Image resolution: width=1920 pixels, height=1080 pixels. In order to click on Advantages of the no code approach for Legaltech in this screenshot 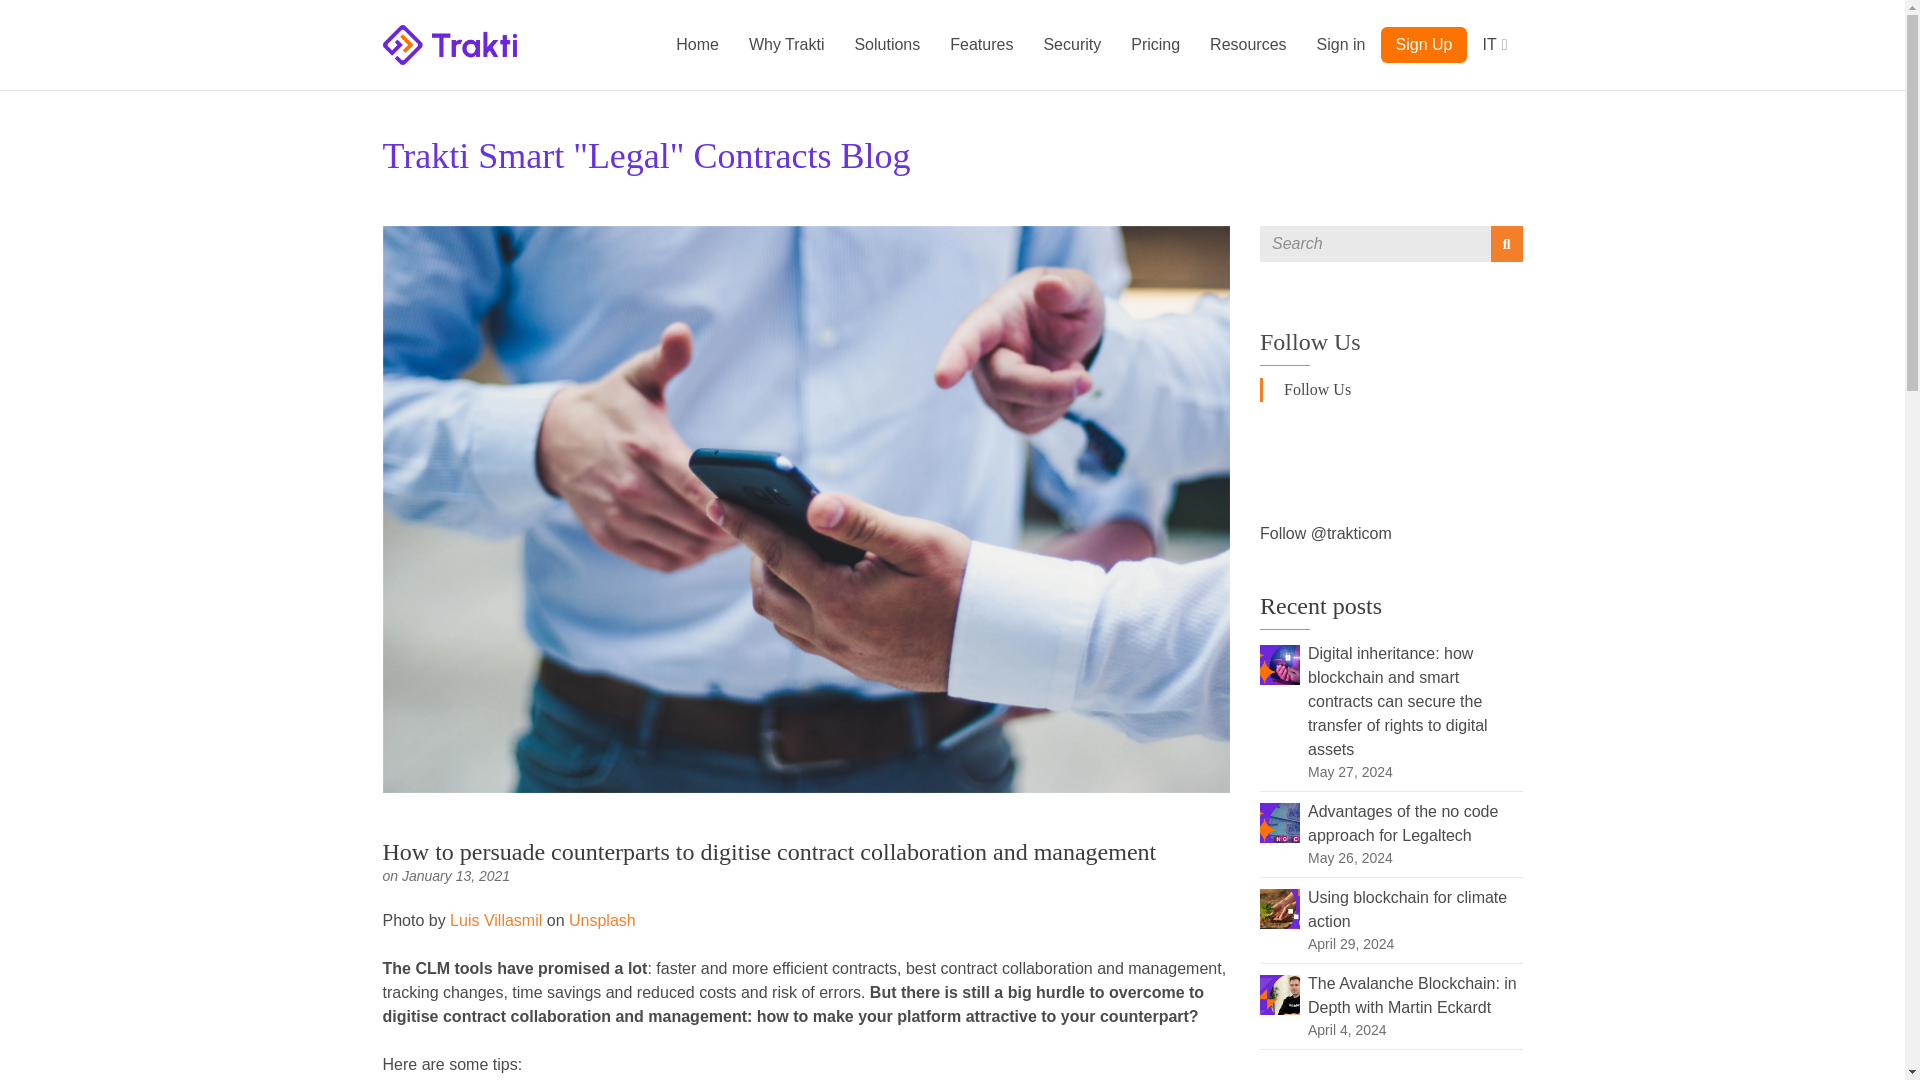, I will do `click(1279, 822)`.